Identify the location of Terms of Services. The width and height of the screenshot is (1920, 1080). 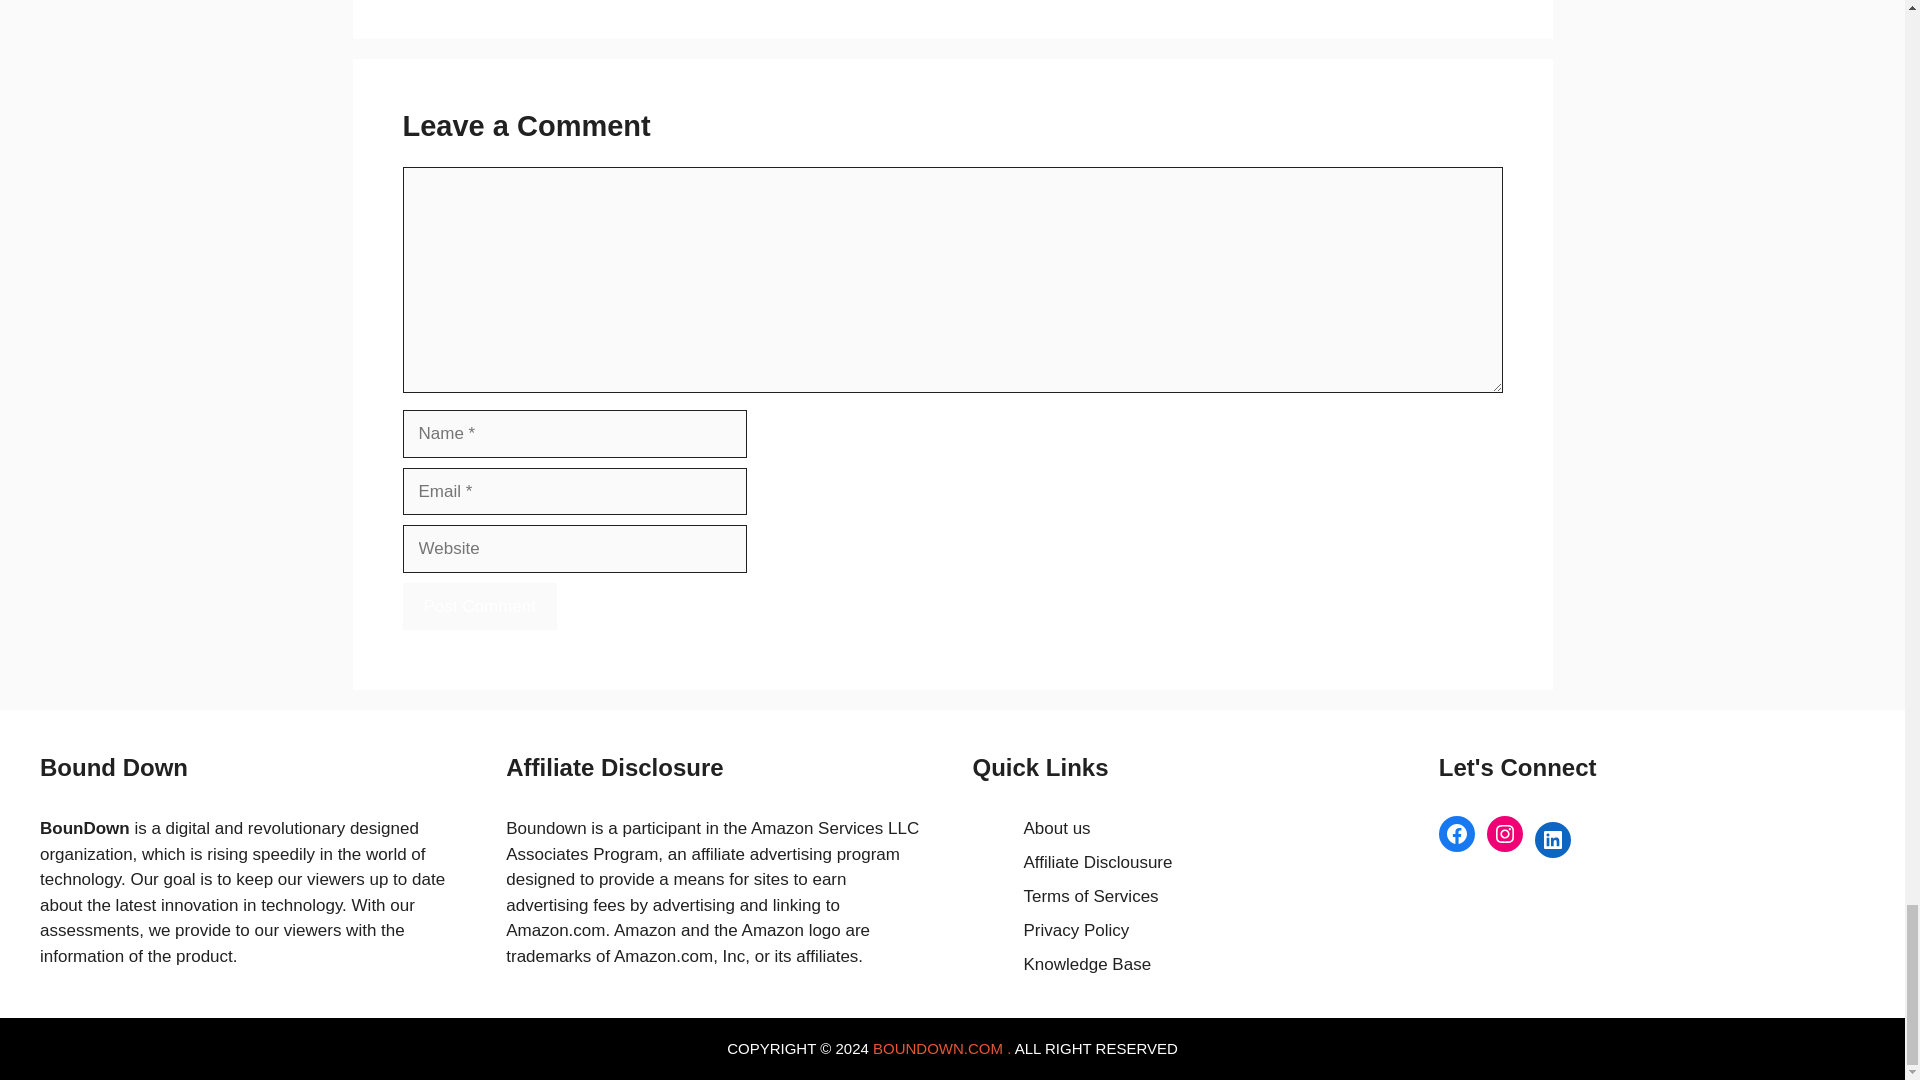
(1091, 896).